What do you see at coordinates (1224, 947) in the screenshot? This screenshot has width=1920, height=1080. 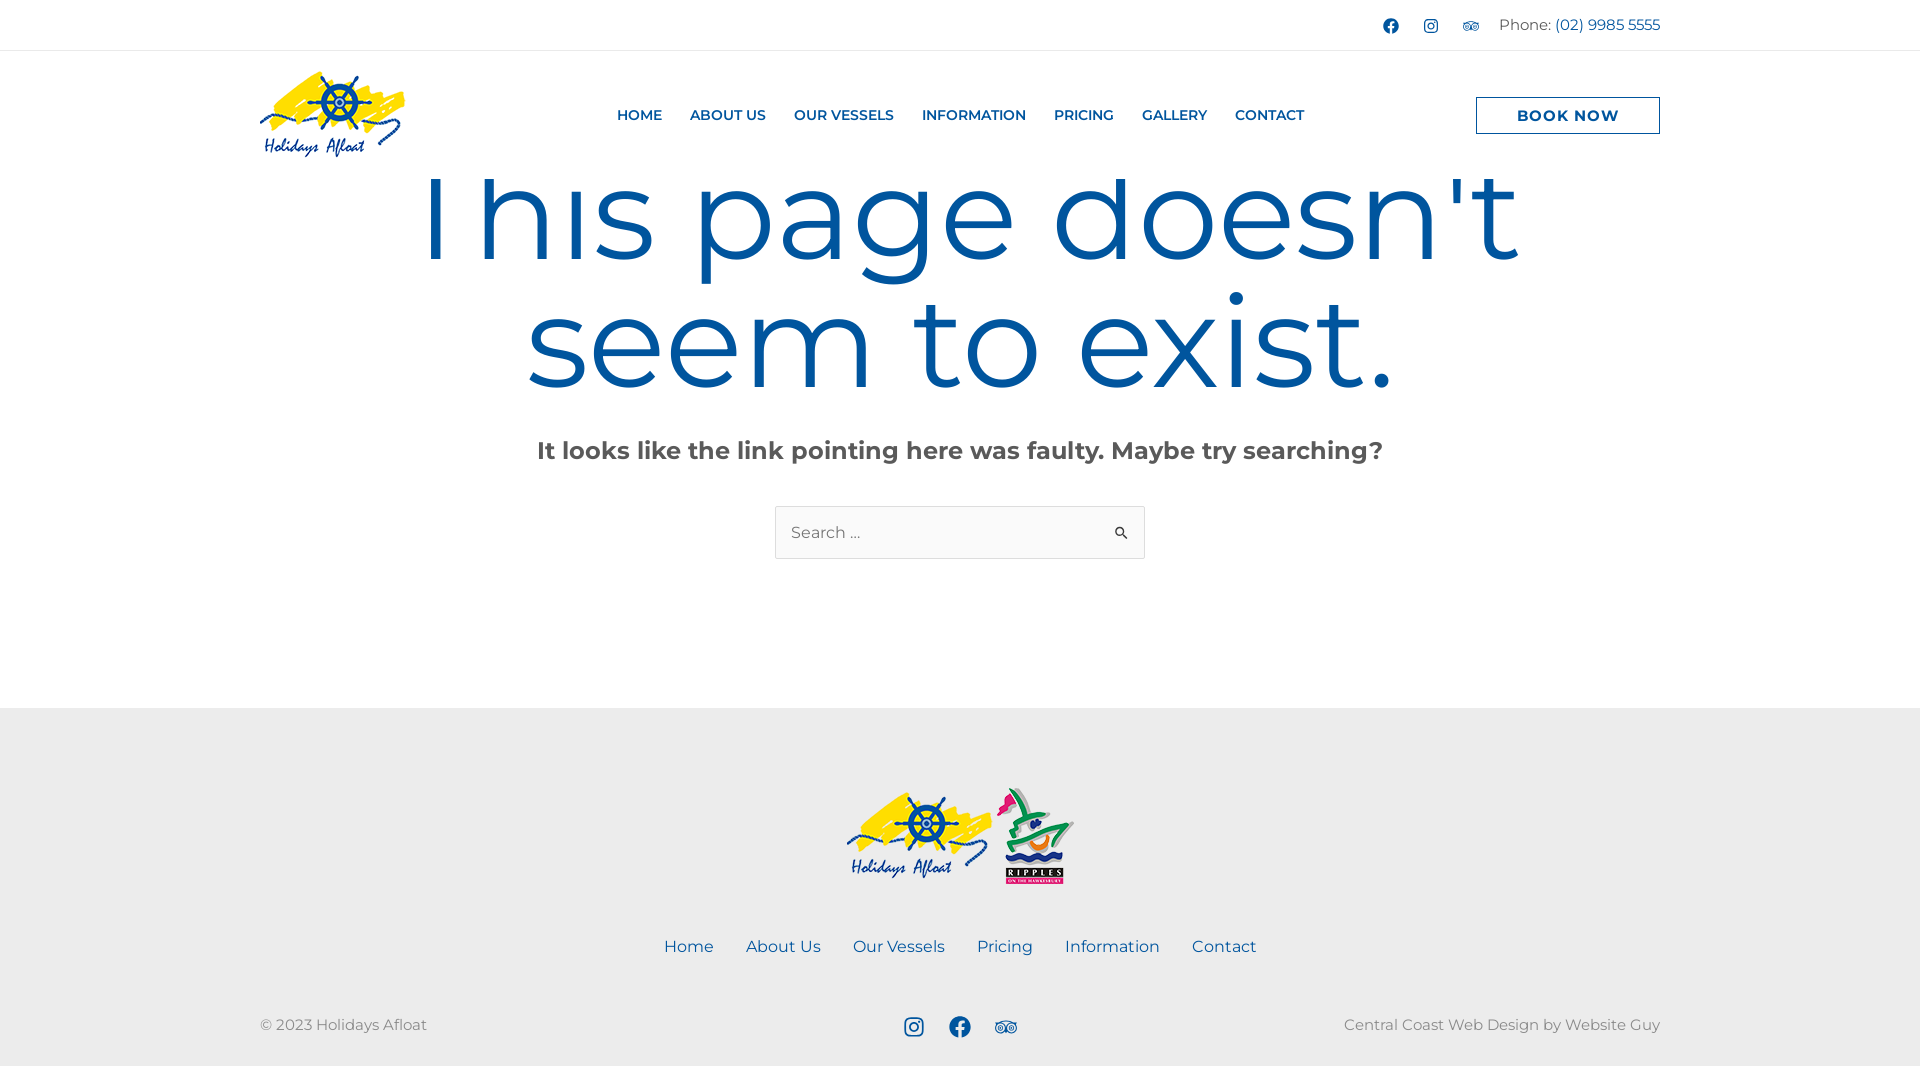 I see `Contact` at bounding box center [1224, 947].